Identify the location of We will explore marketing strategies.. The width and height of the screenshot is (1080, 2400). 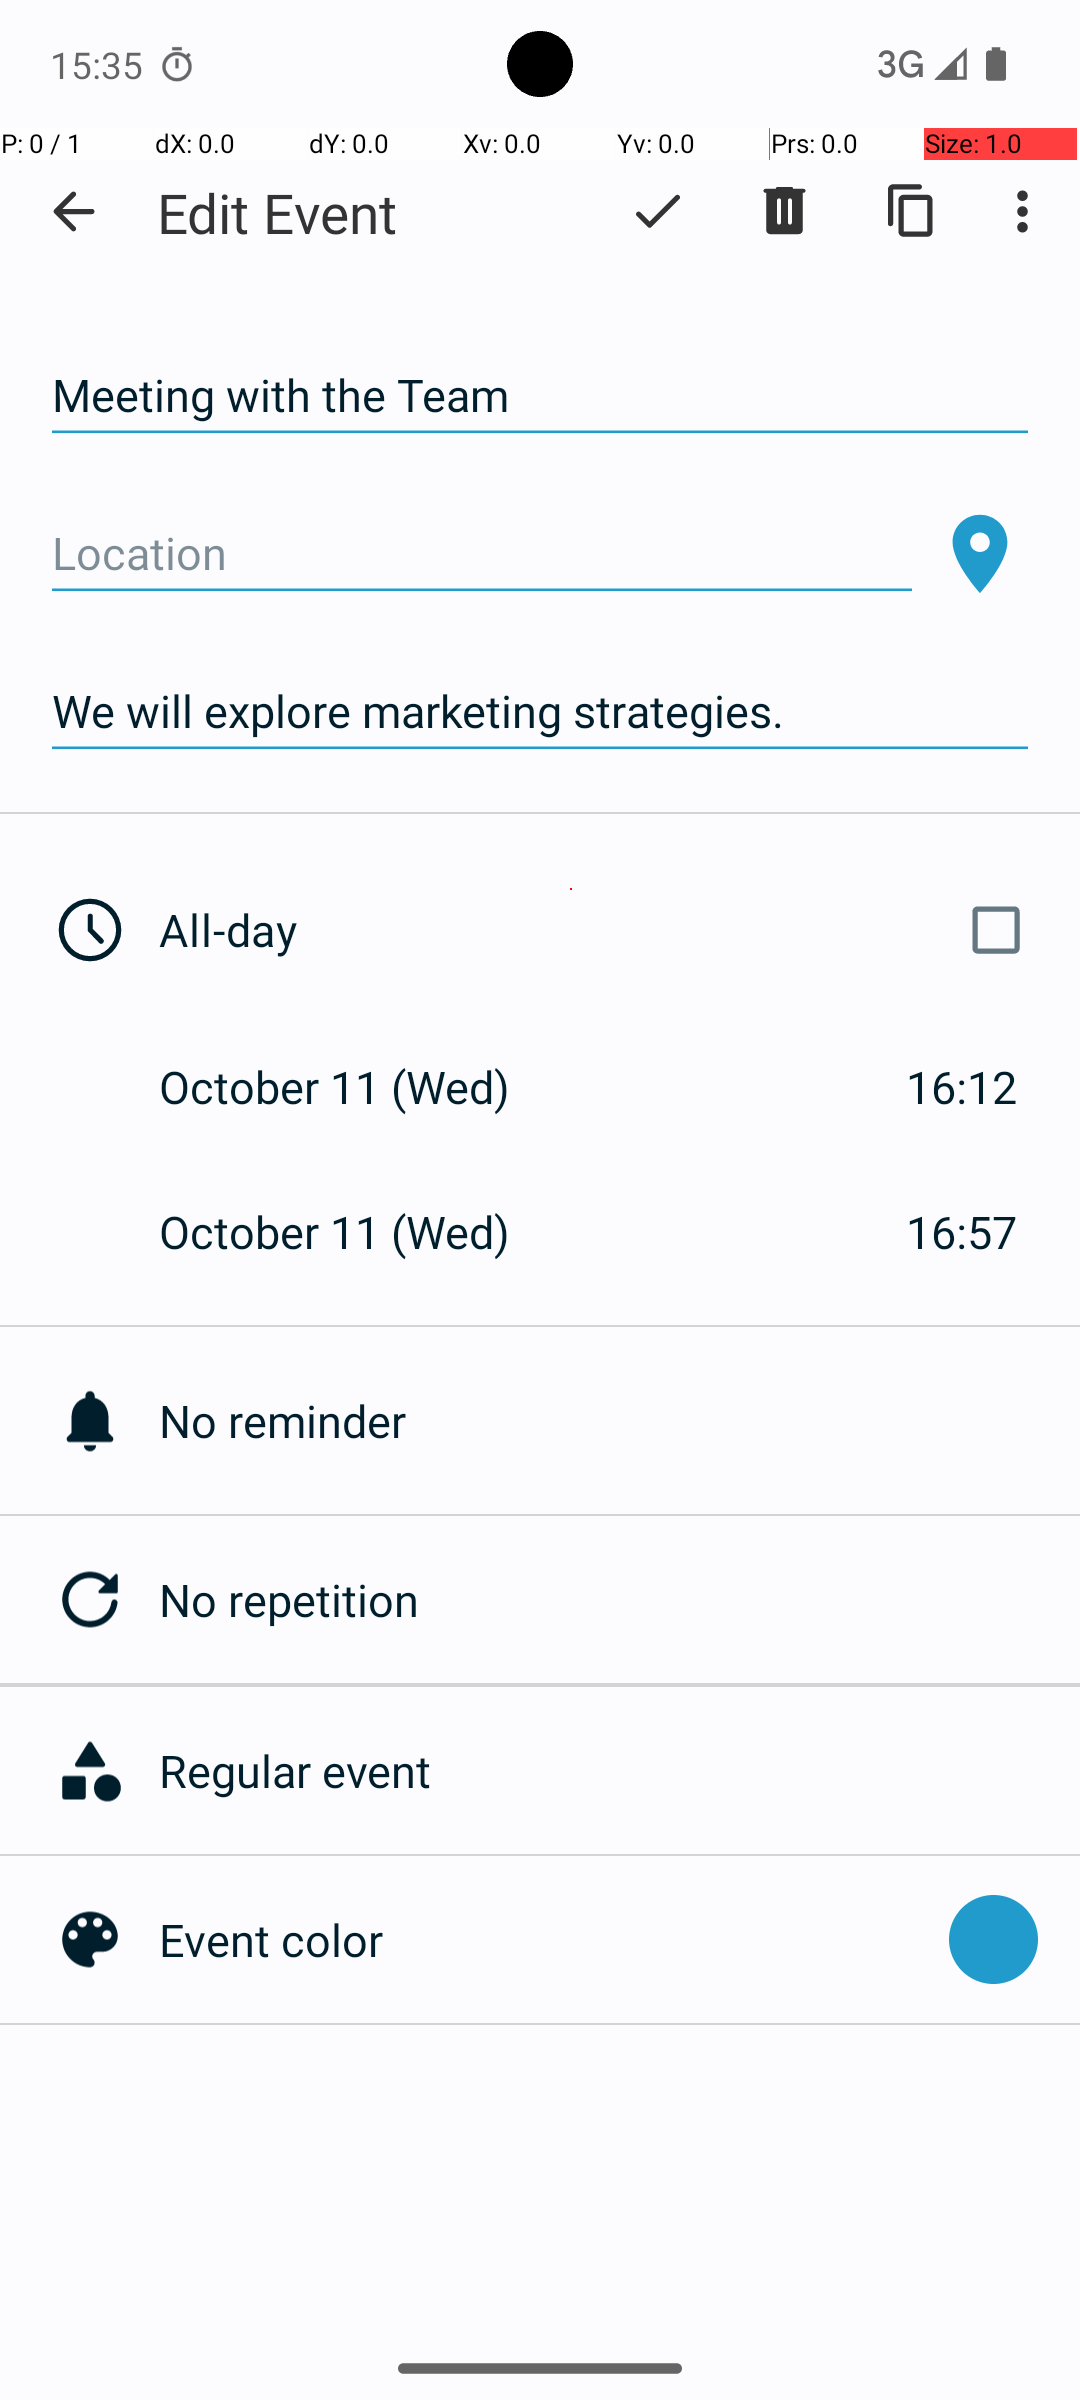
(540, 712).